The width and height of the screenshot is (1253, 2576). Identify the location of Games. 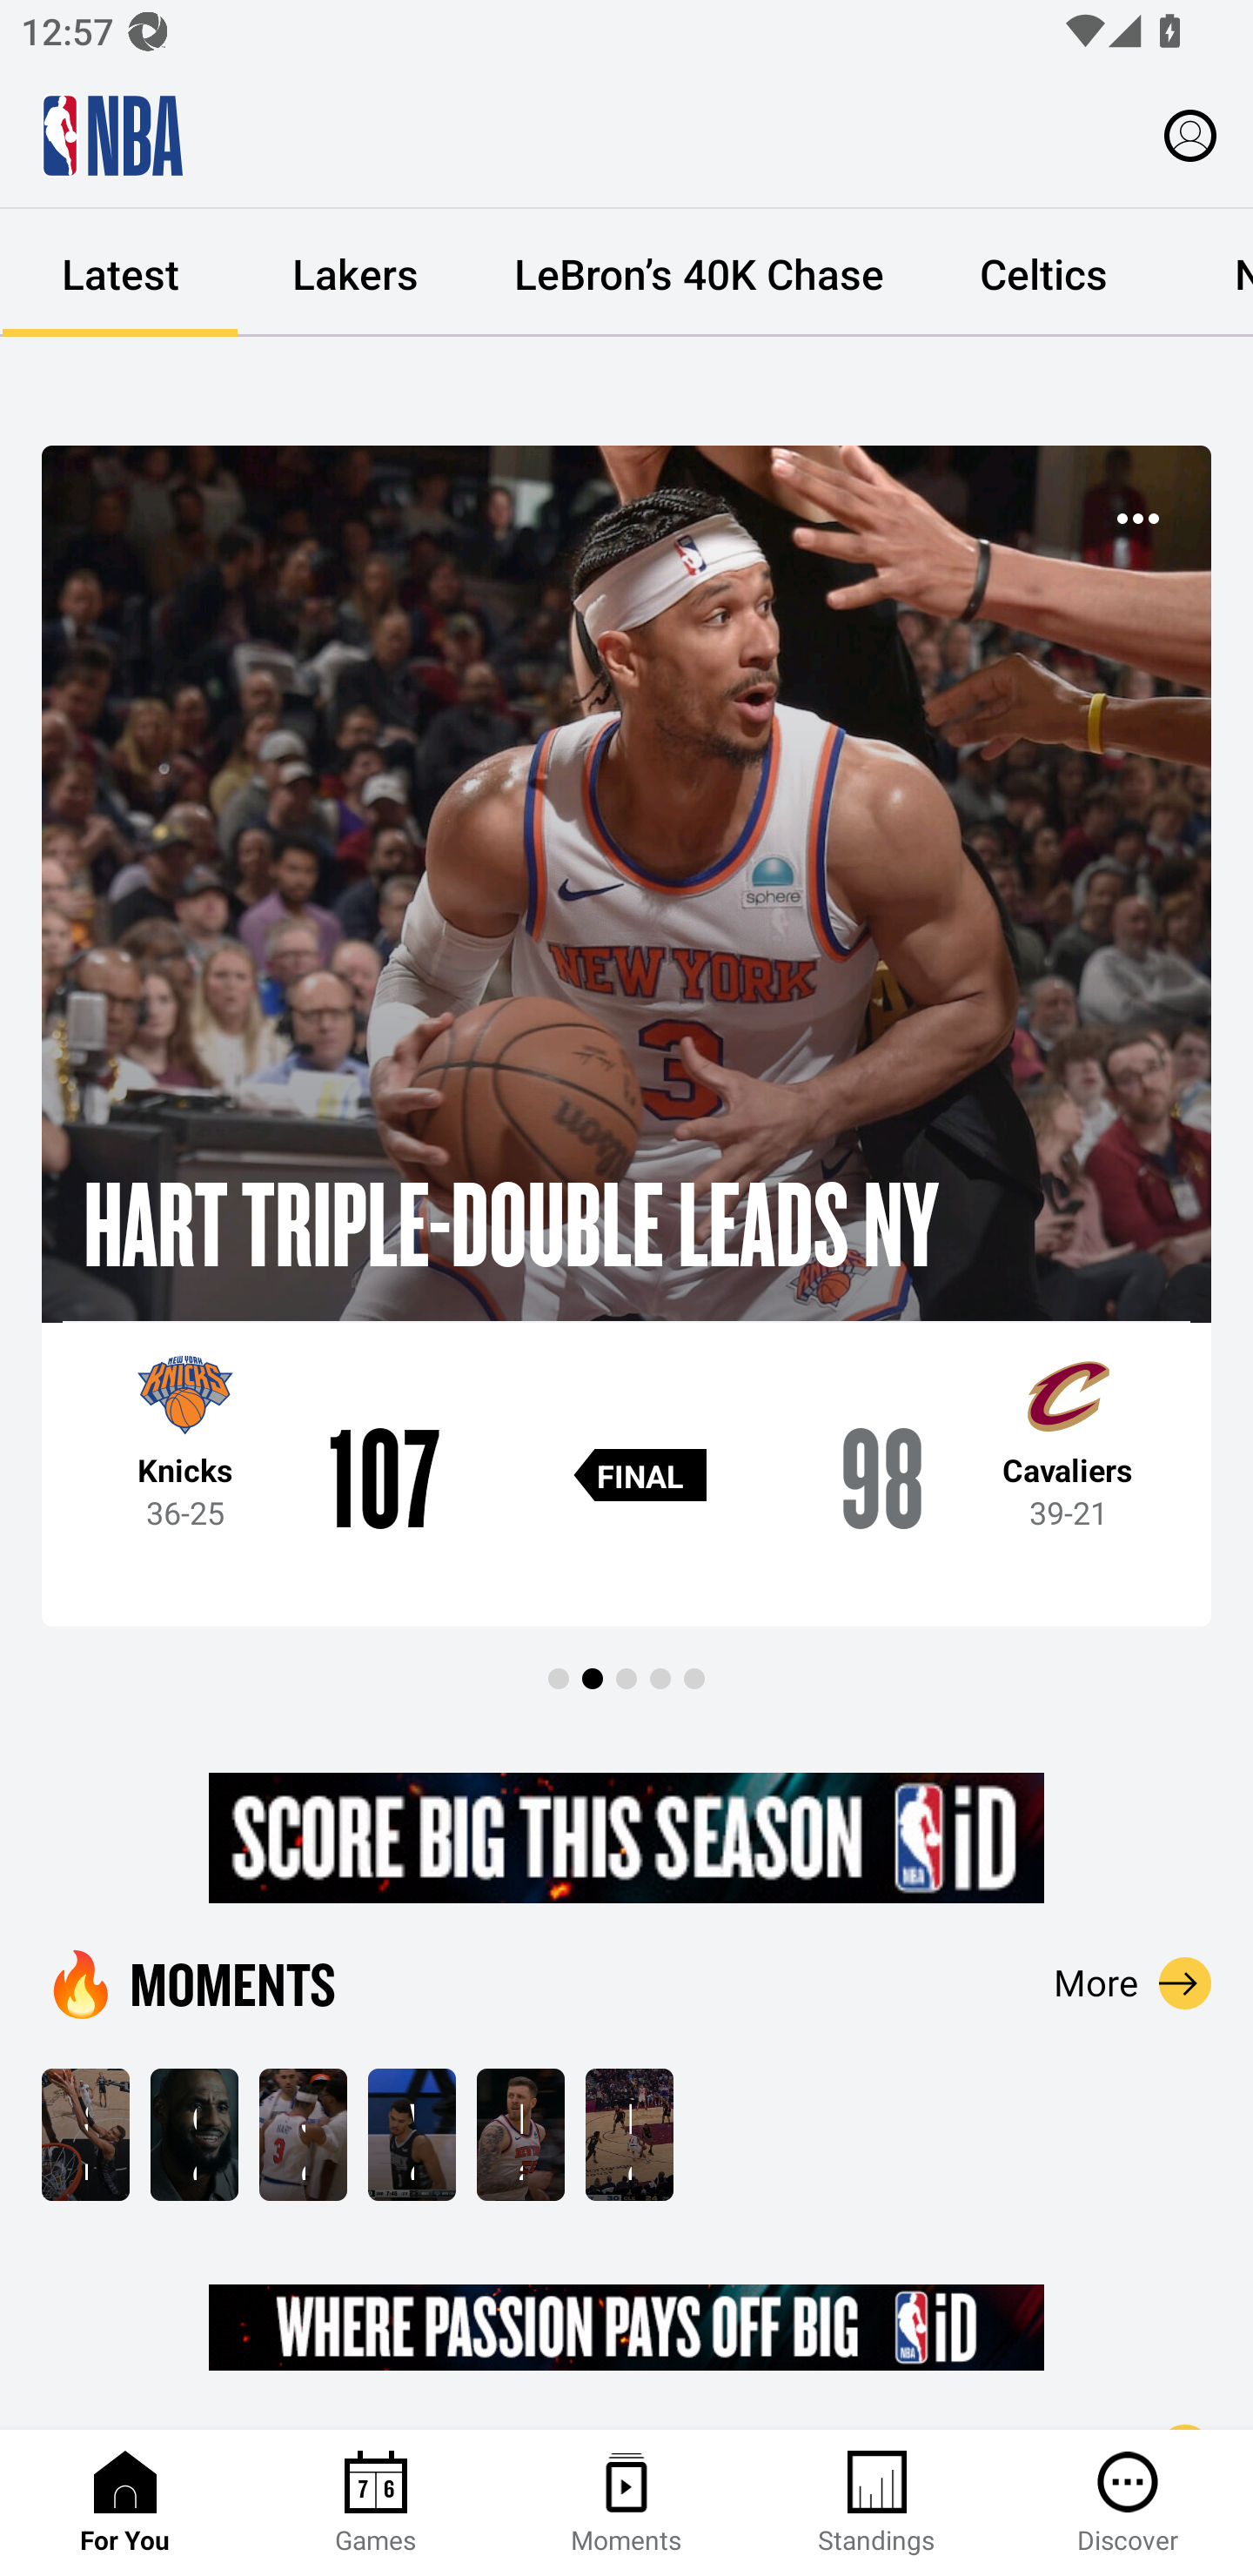
(376, 2503).